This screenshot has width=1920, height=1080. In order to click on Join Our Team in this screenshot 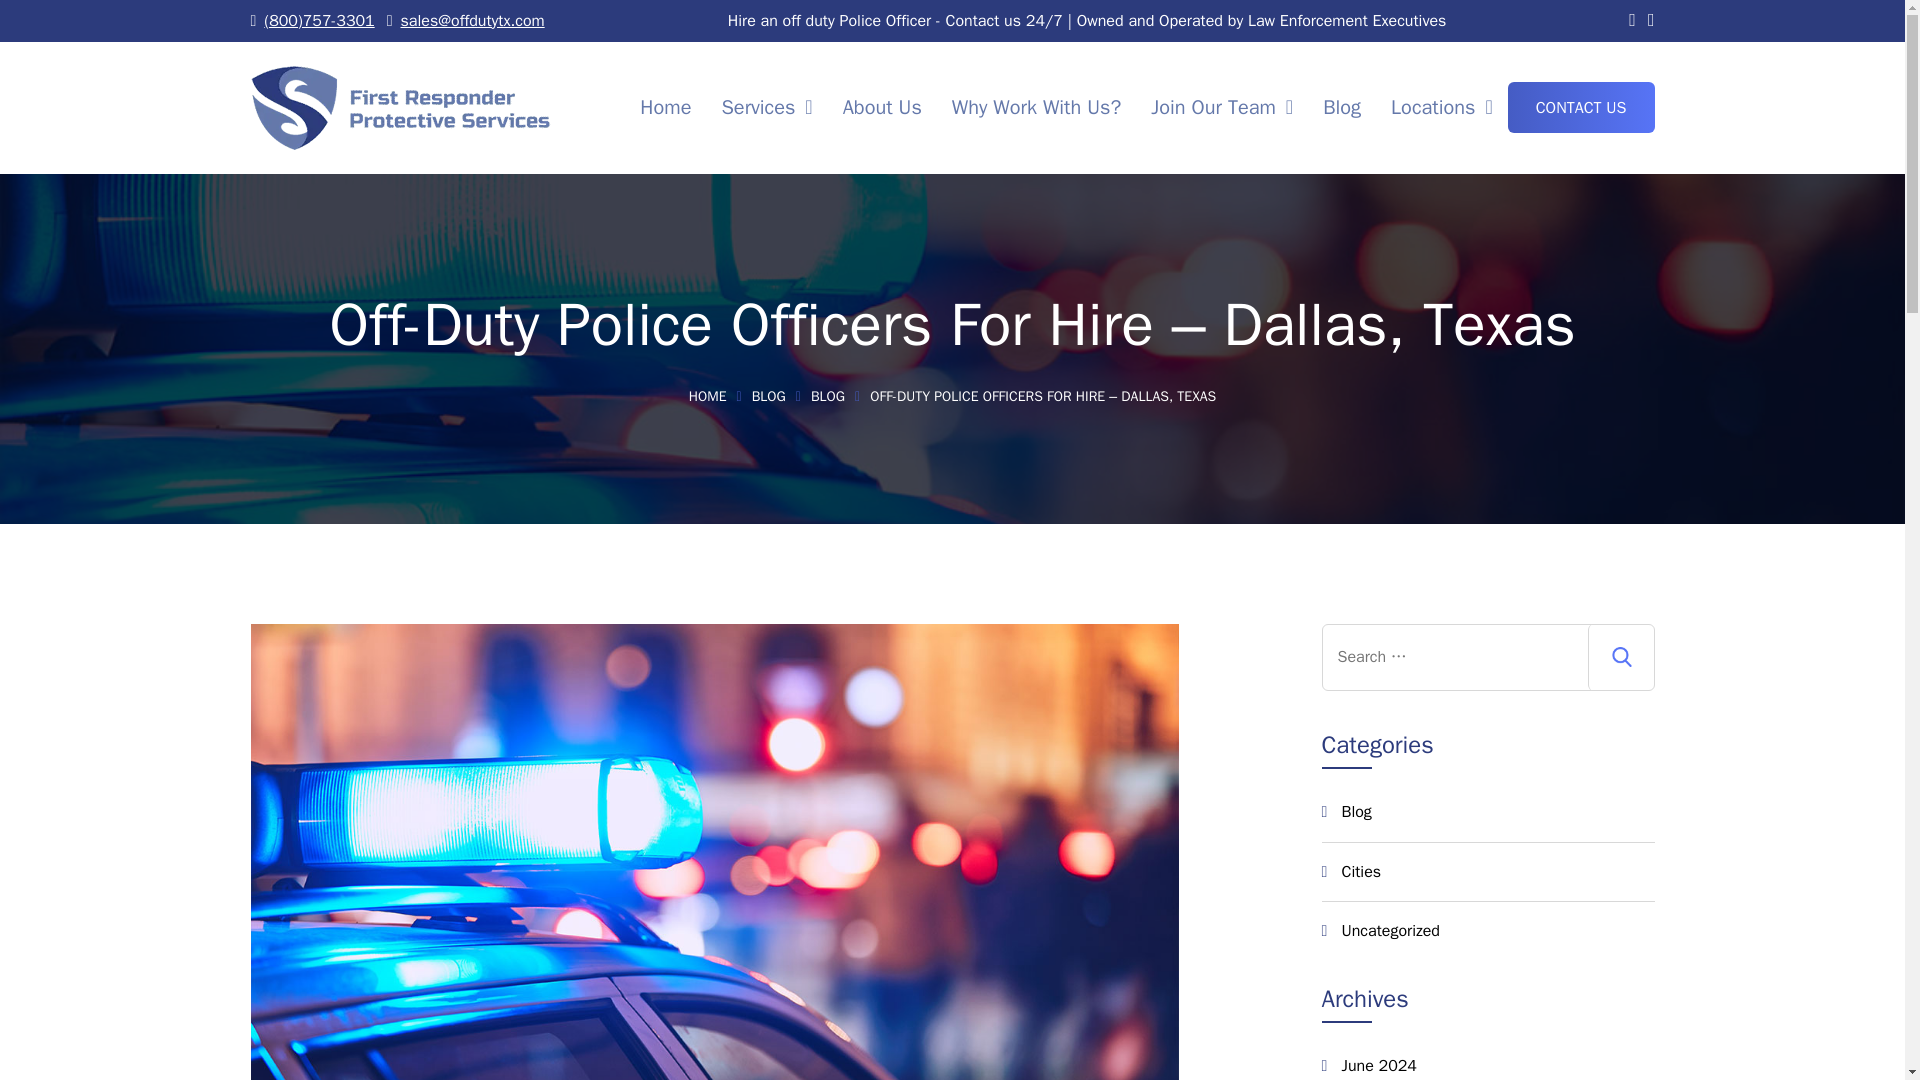, I will do `click(1222, 107)`.